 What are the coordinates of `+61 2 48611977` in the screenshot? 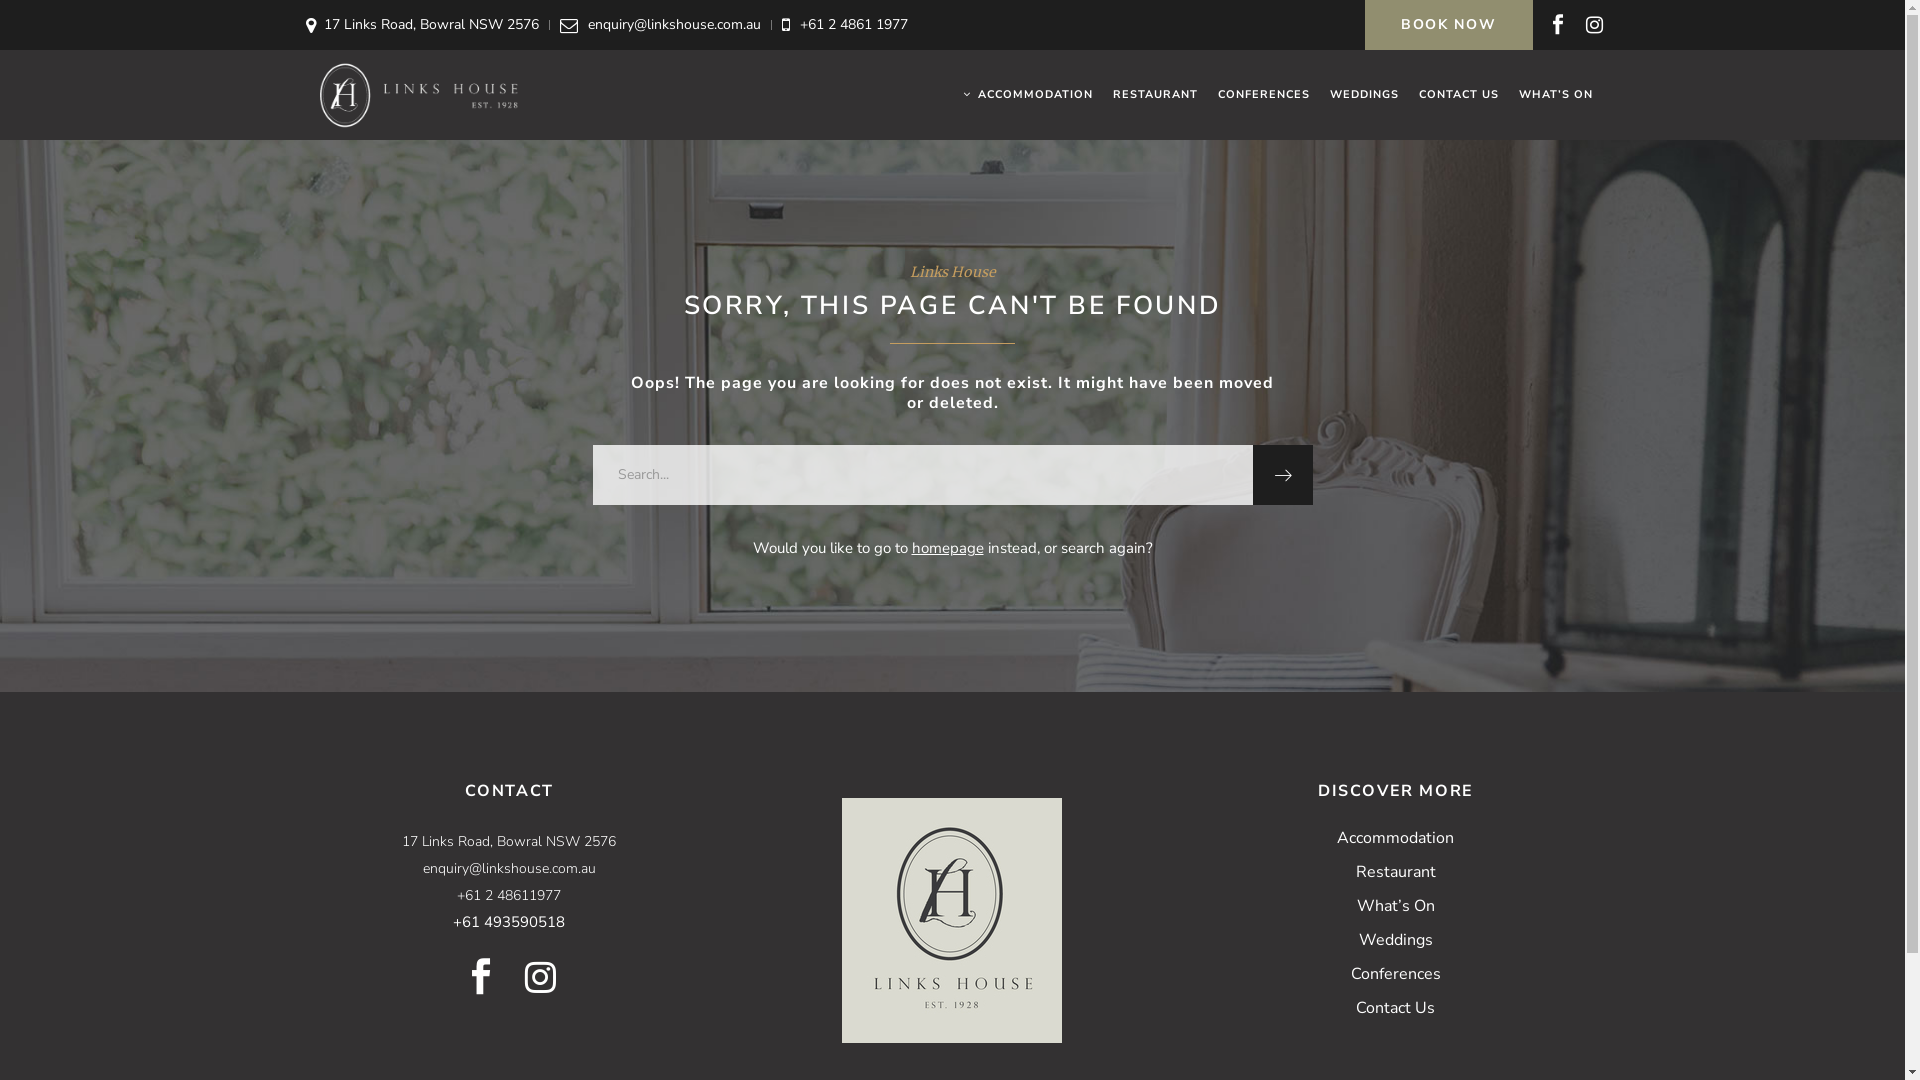 It's located at (509, 895).